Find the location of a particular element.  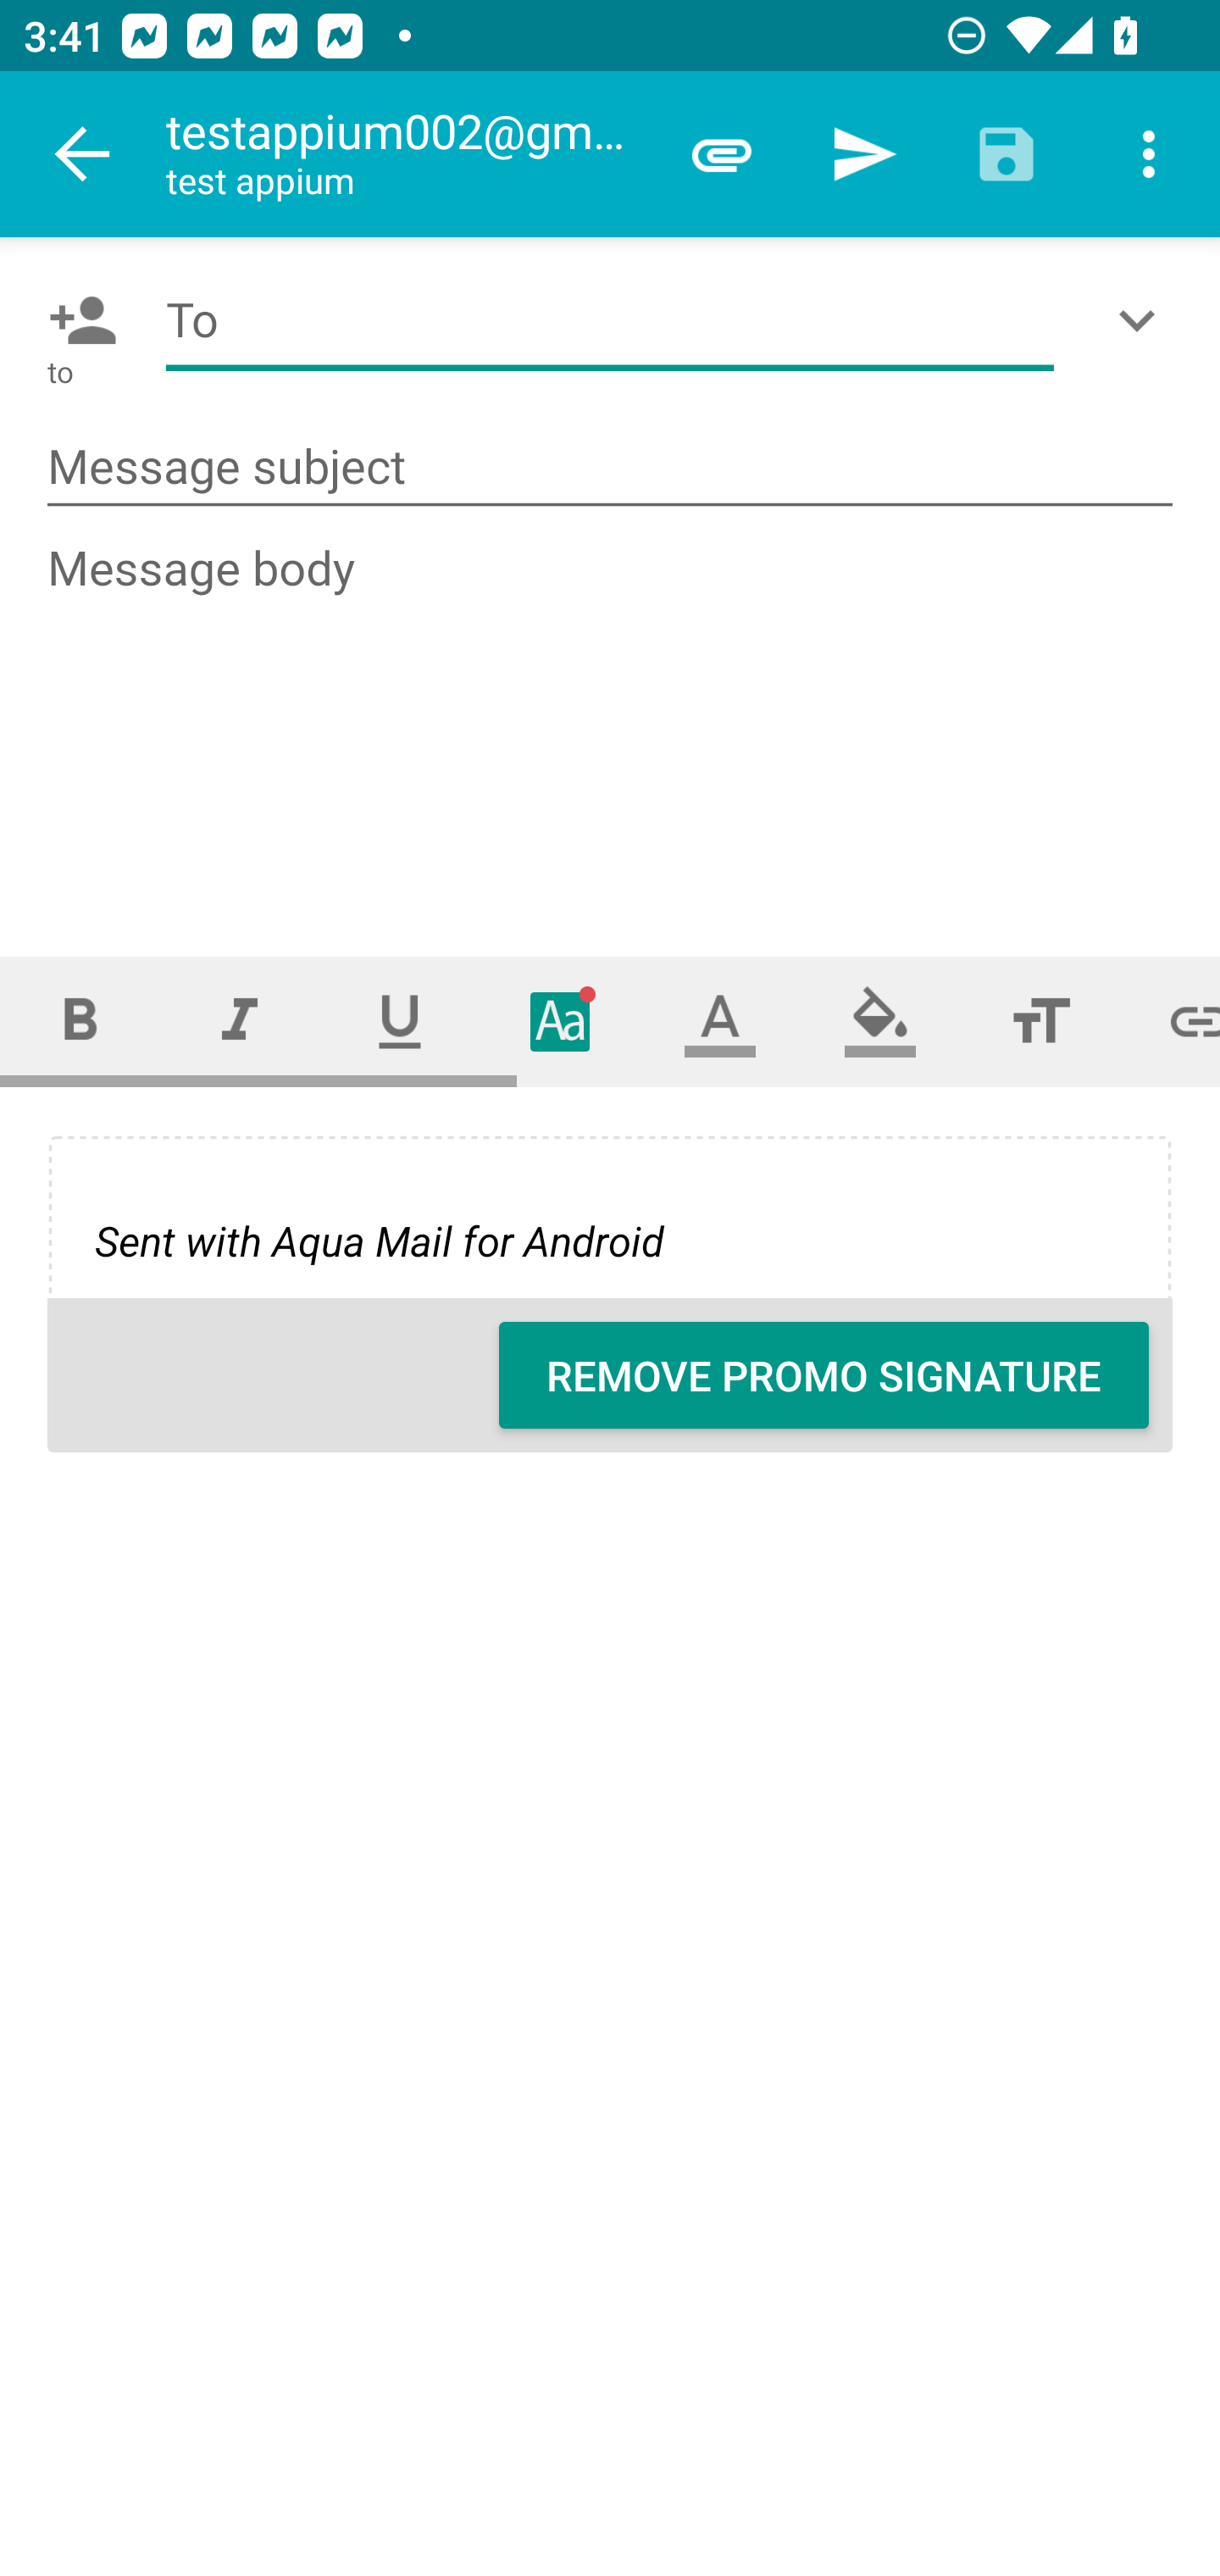

Message body is located at coordinates (612, 719).